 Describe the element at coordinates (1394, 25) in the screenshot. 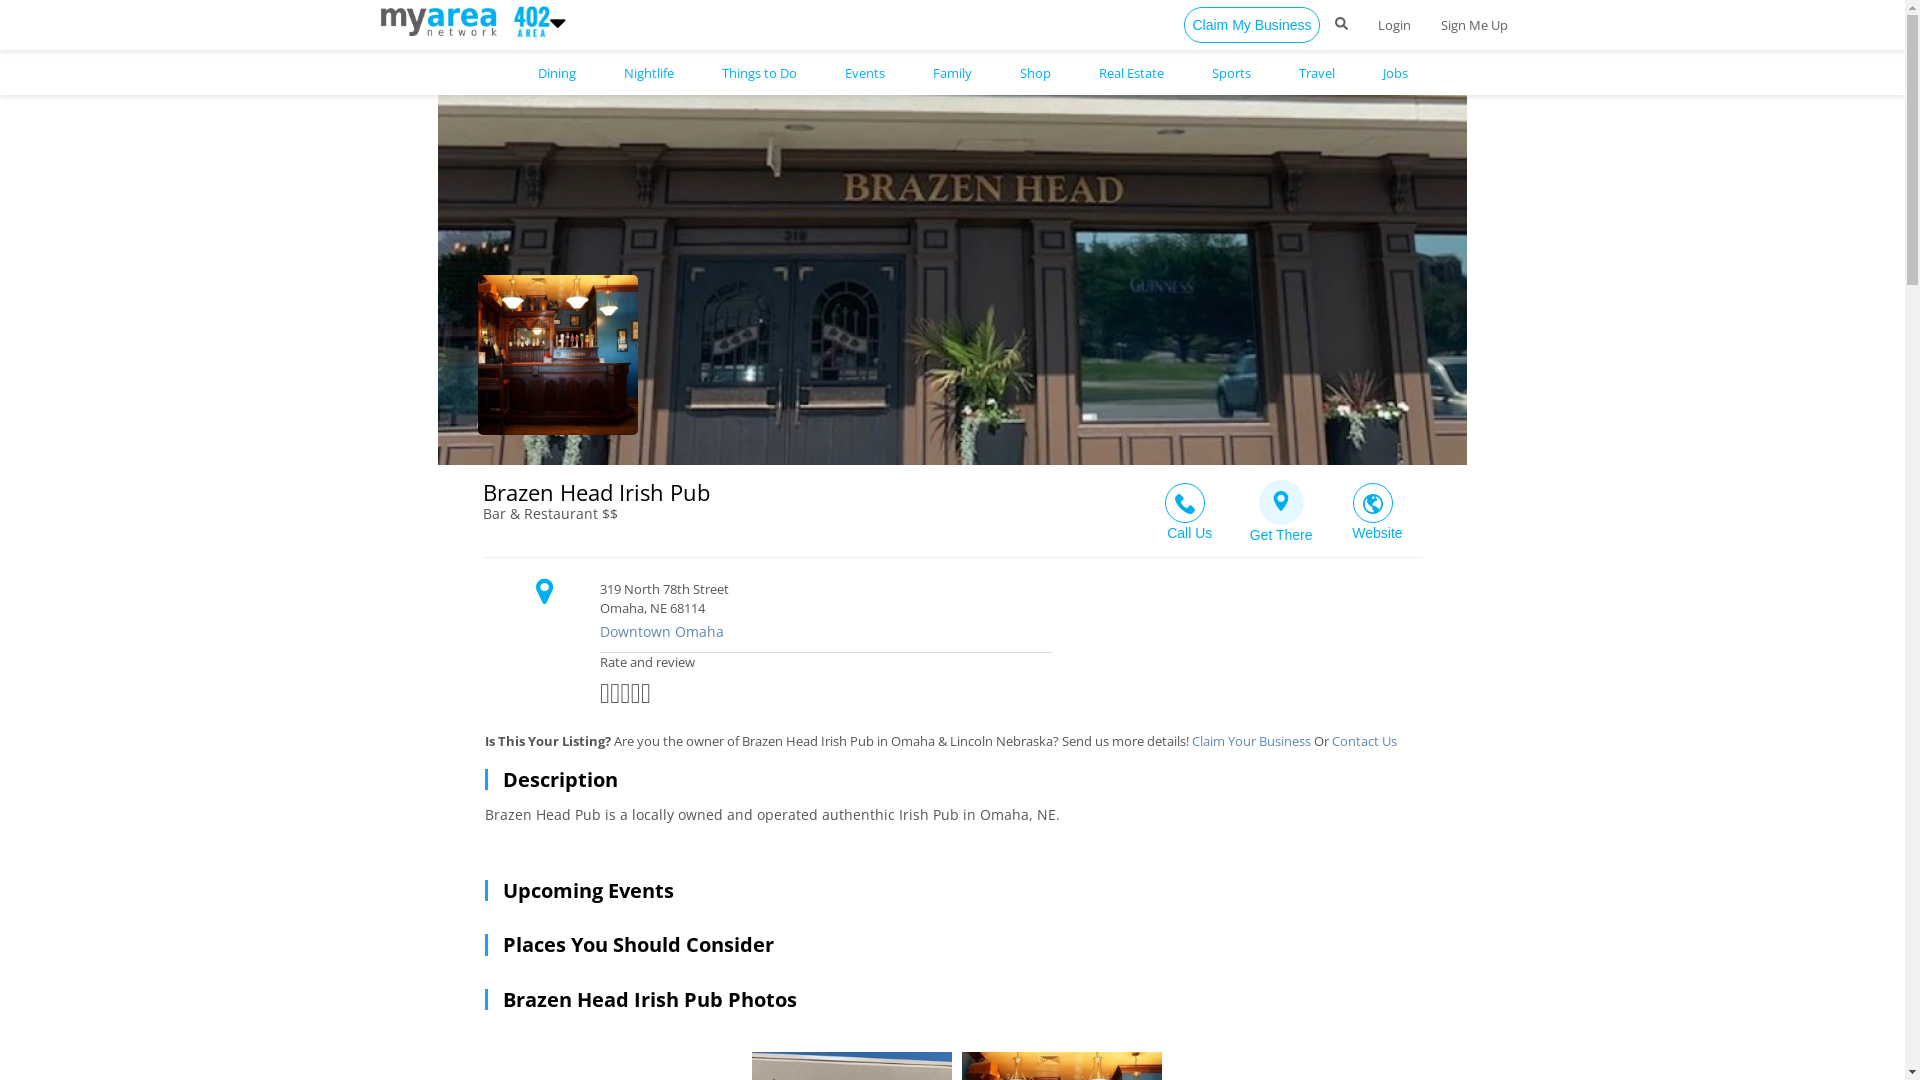

I see `Login` at that location.